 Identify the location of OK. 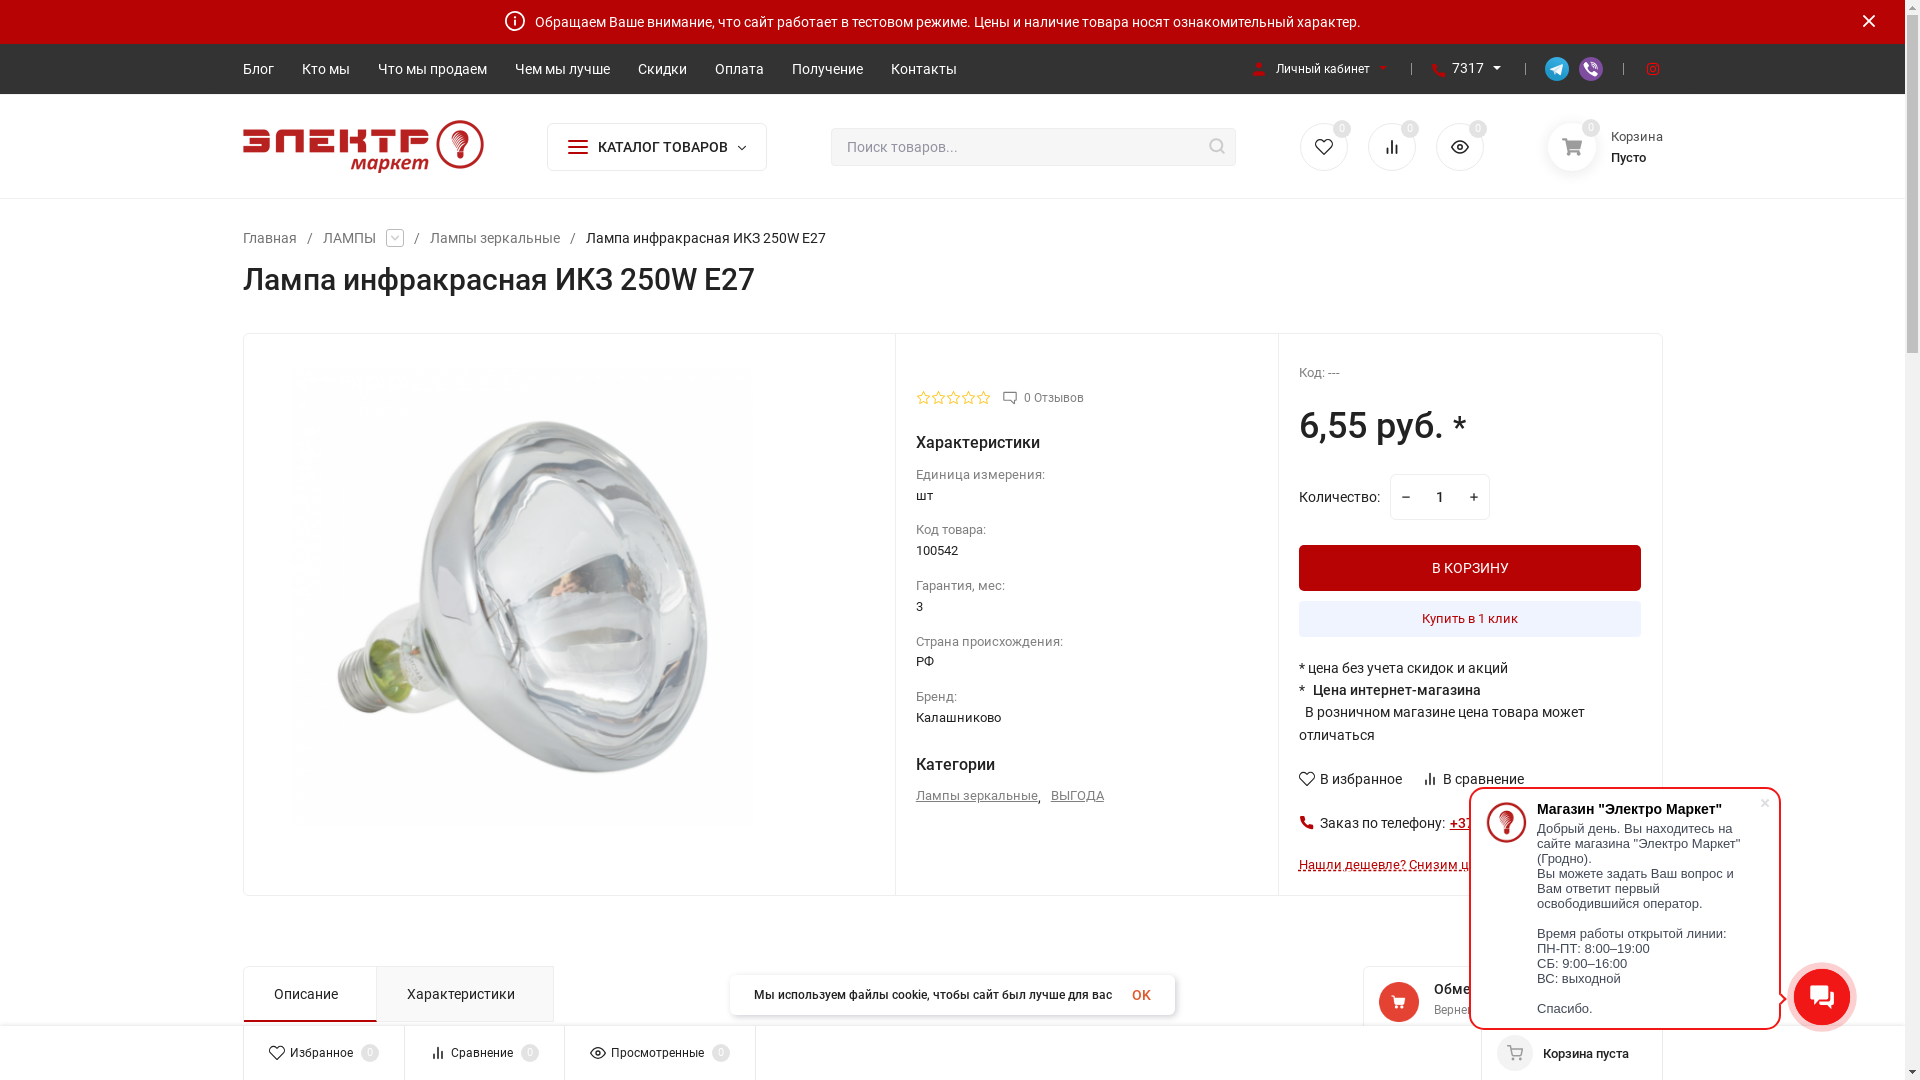
(1142, 995).